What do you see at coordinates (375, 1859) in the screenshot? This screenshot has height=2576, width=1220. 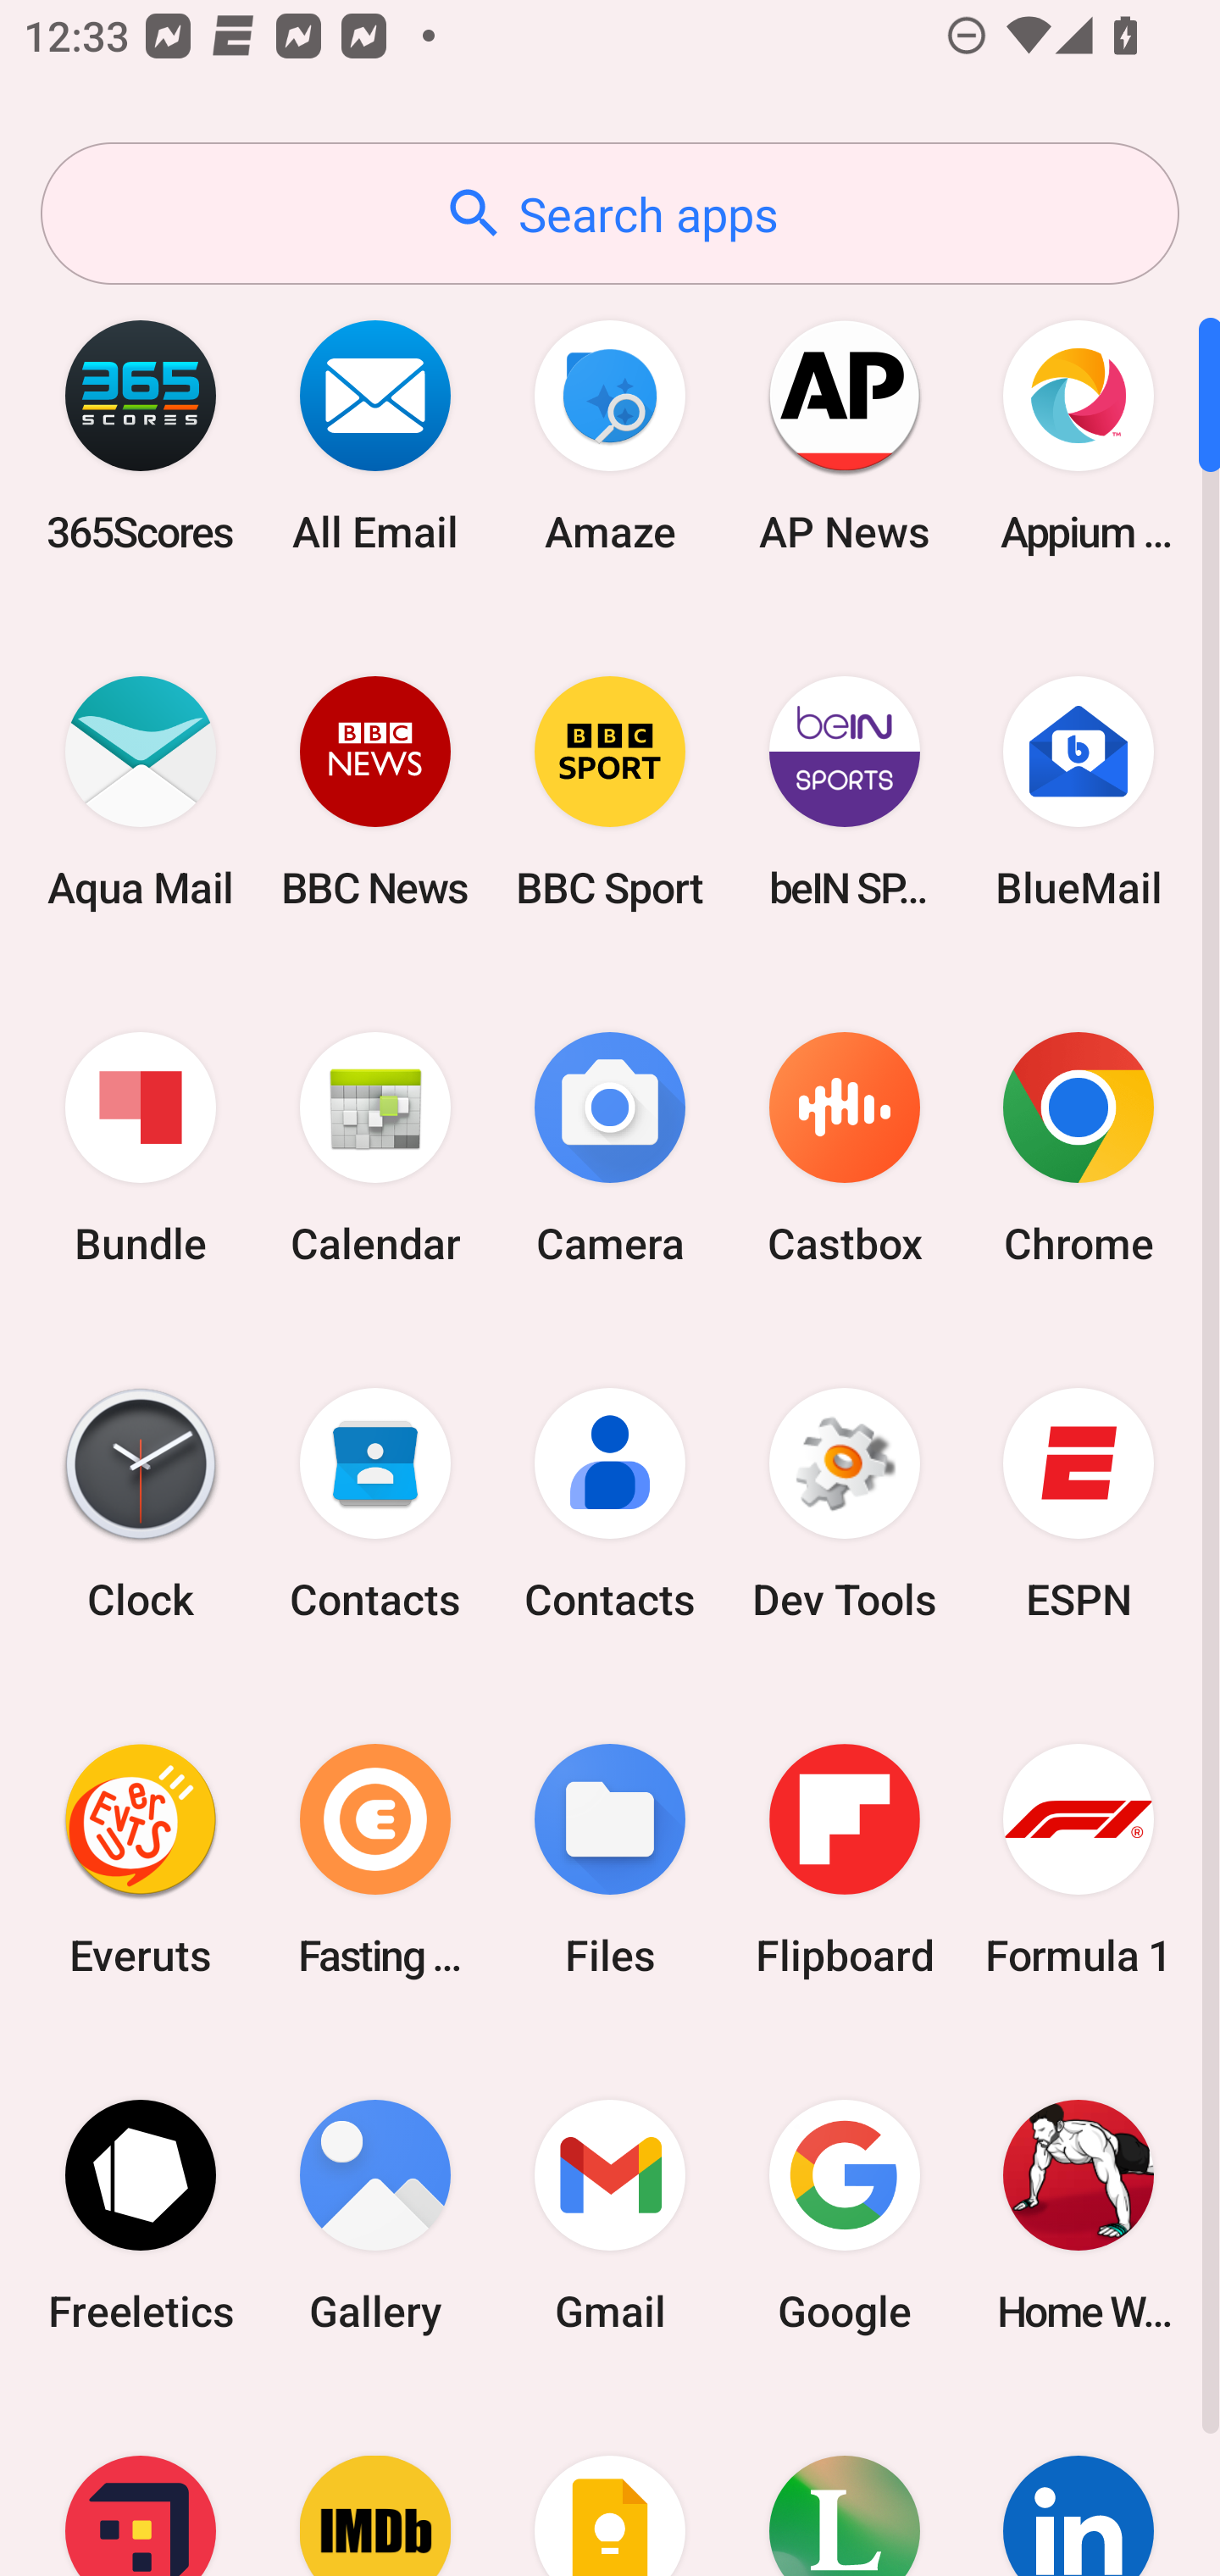 I see `Fasting Coach` at bounding box center [375, 1859].